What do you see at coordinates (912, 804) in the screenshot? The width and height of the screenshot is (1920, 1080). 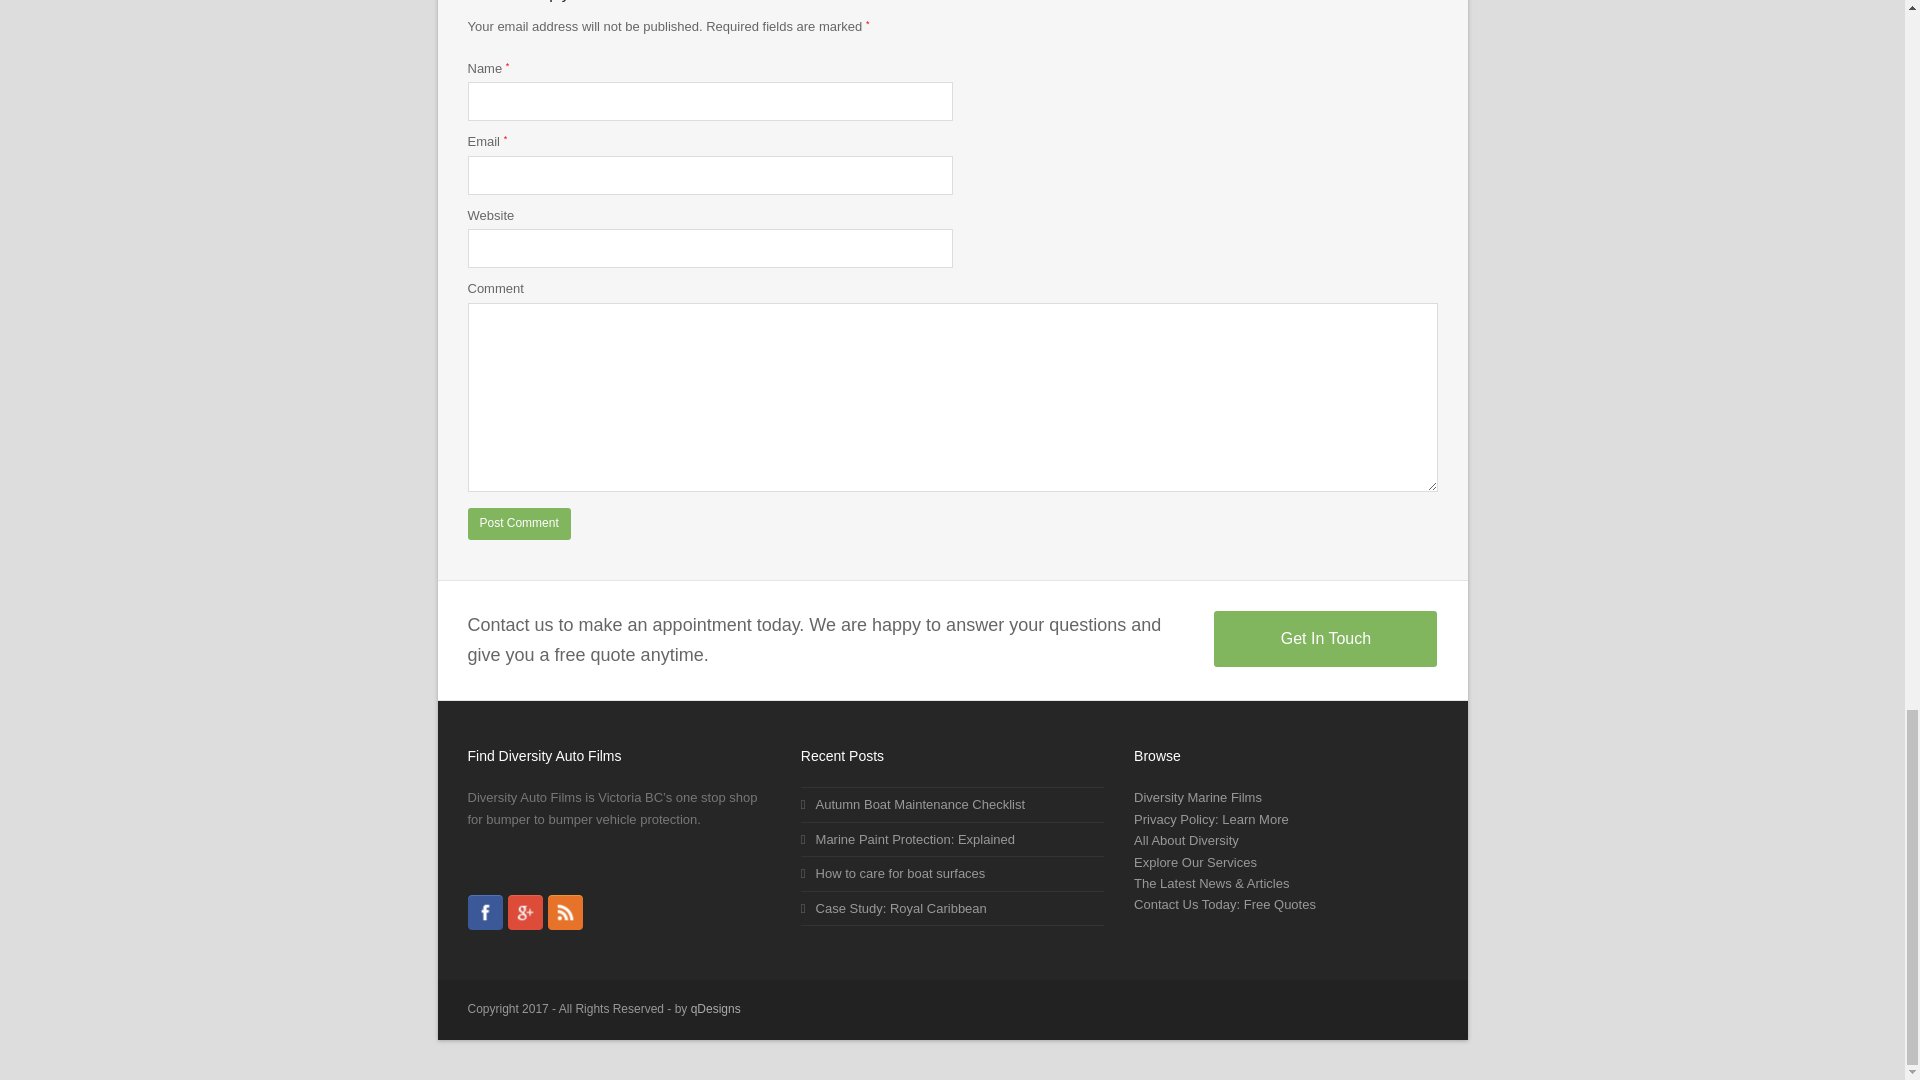 I see `Autumn Boat Maintenance Checklist` at bounding box center [912, 804].